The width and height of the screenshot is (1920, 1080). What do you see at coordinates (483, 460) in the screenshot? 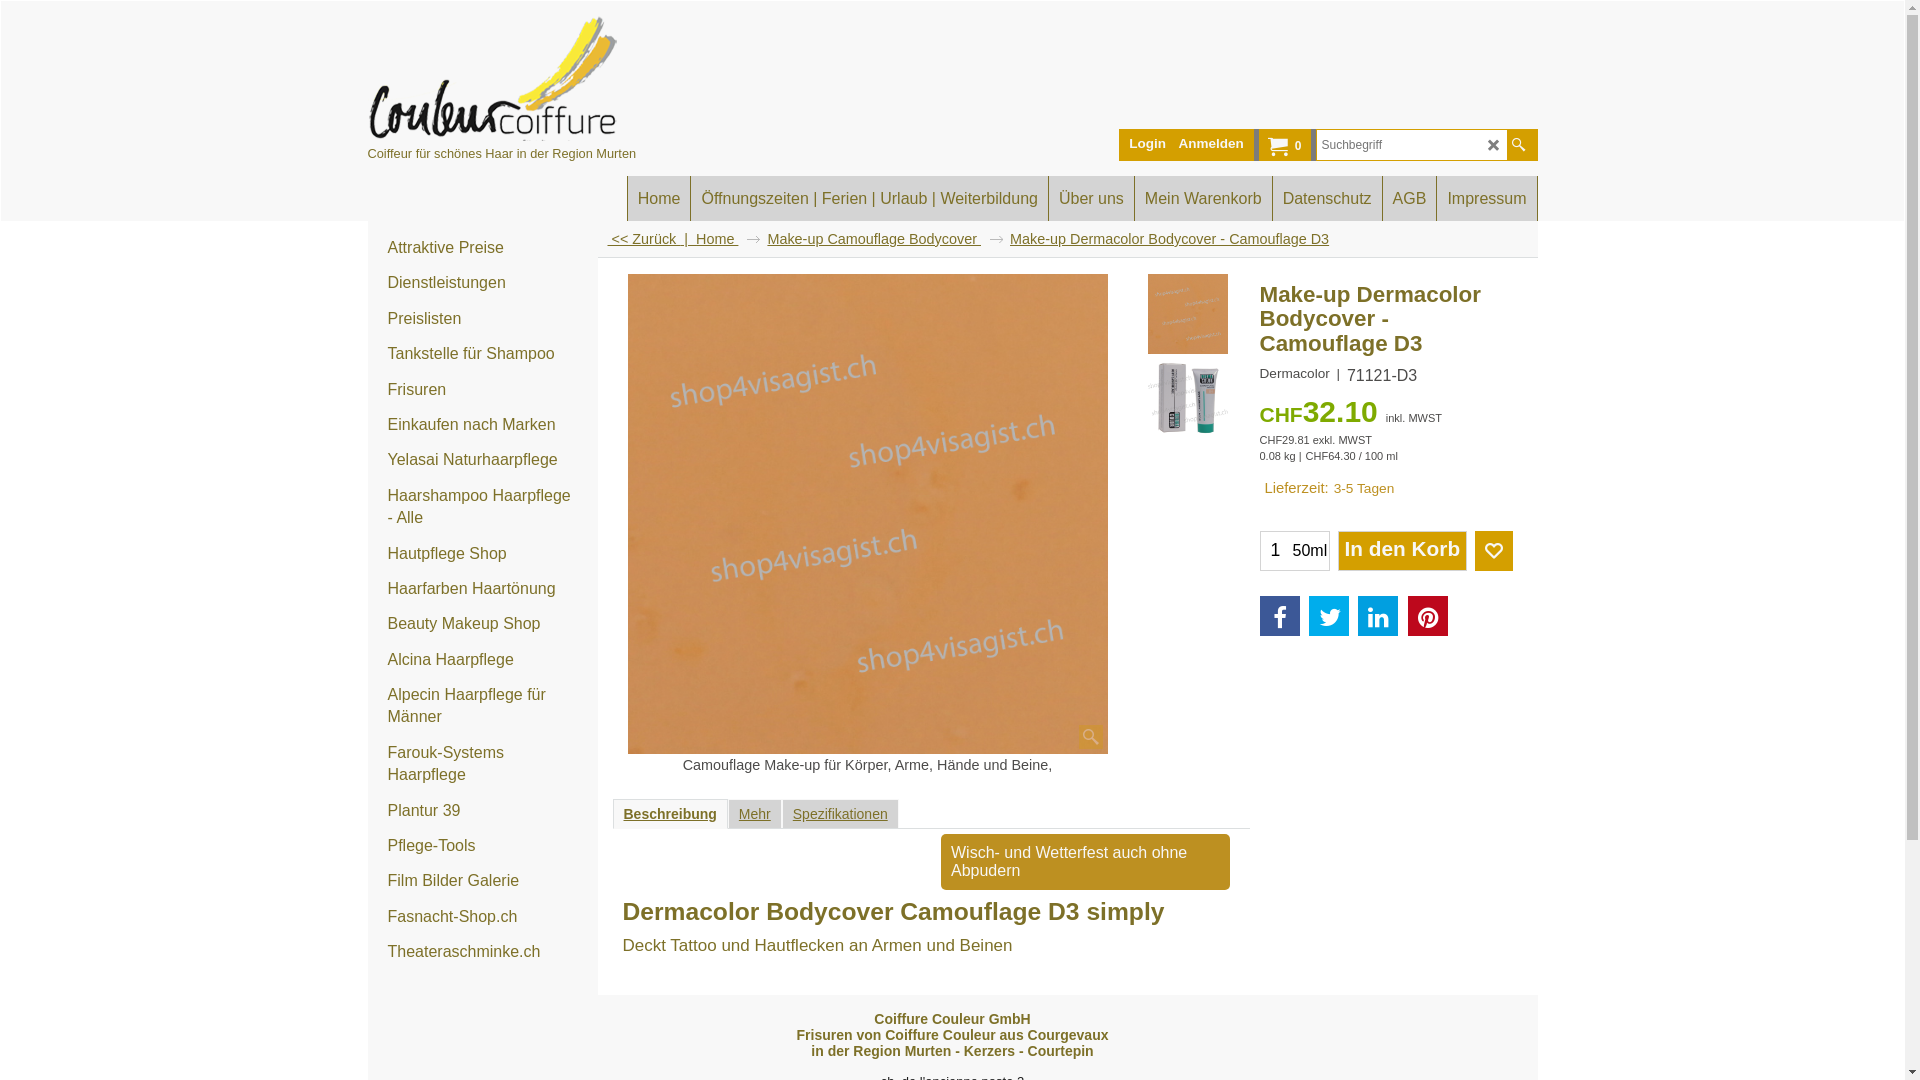
I see `Yelasai Naturhaarpflege` at bounding box center [483, 460].